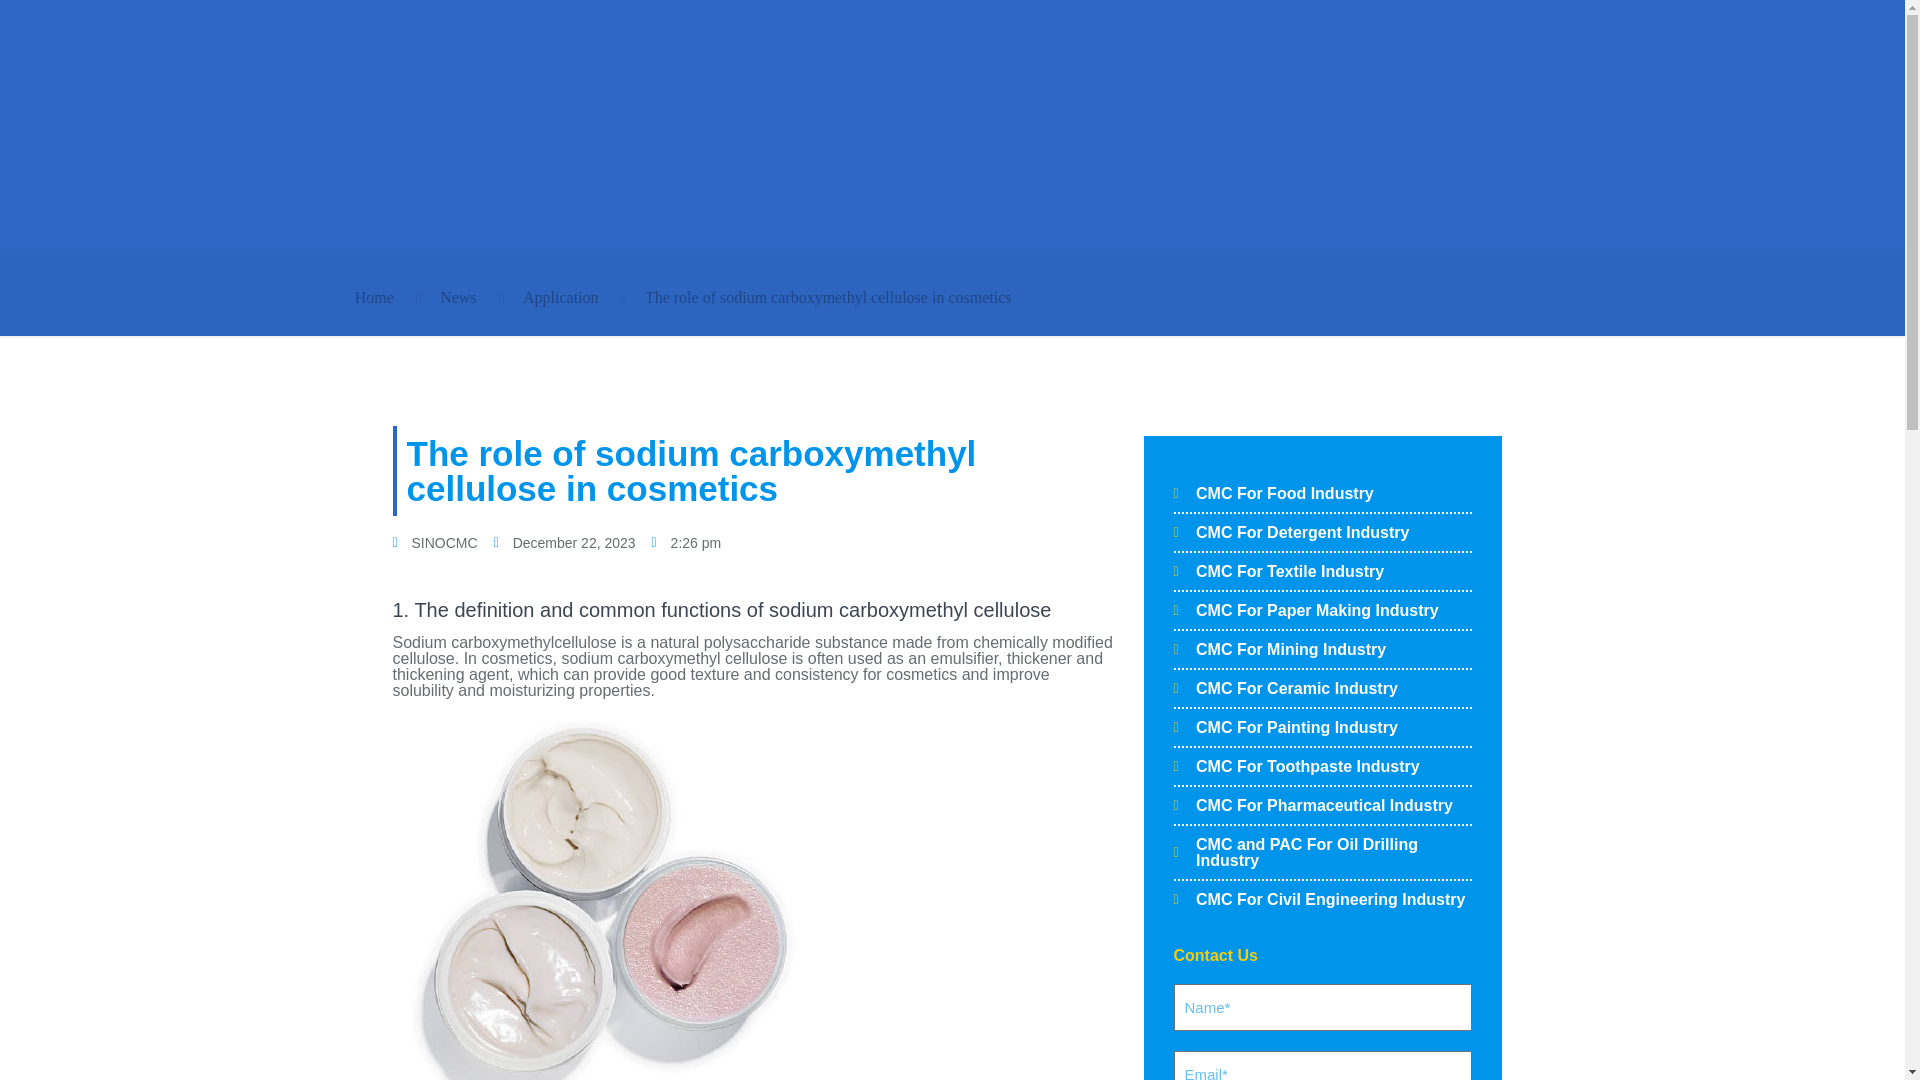 The image size is (1920, 1080). I want to click on CMC For Ceramic Industry, so click(1322, 688).